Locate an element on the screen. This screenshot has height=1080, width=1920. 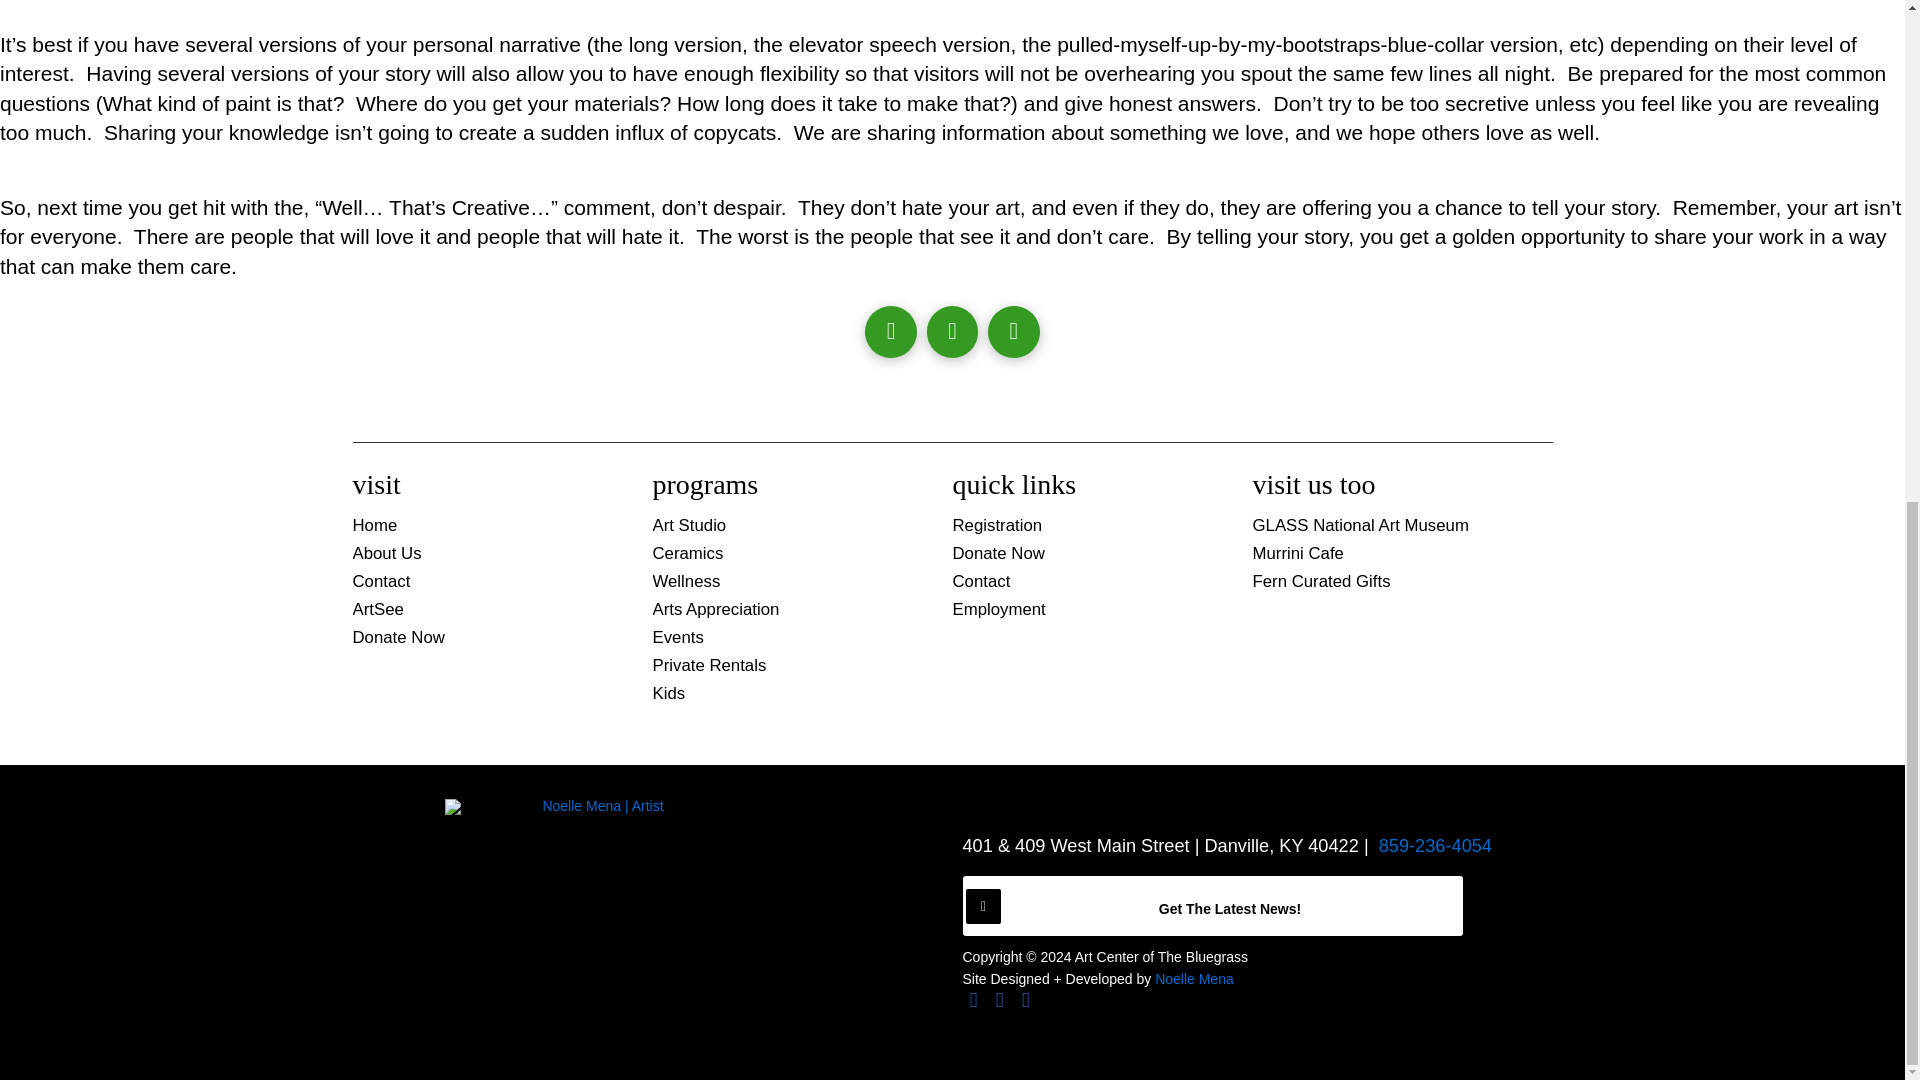
Fern Curated Gifts is located at coordinates (1388, 583).